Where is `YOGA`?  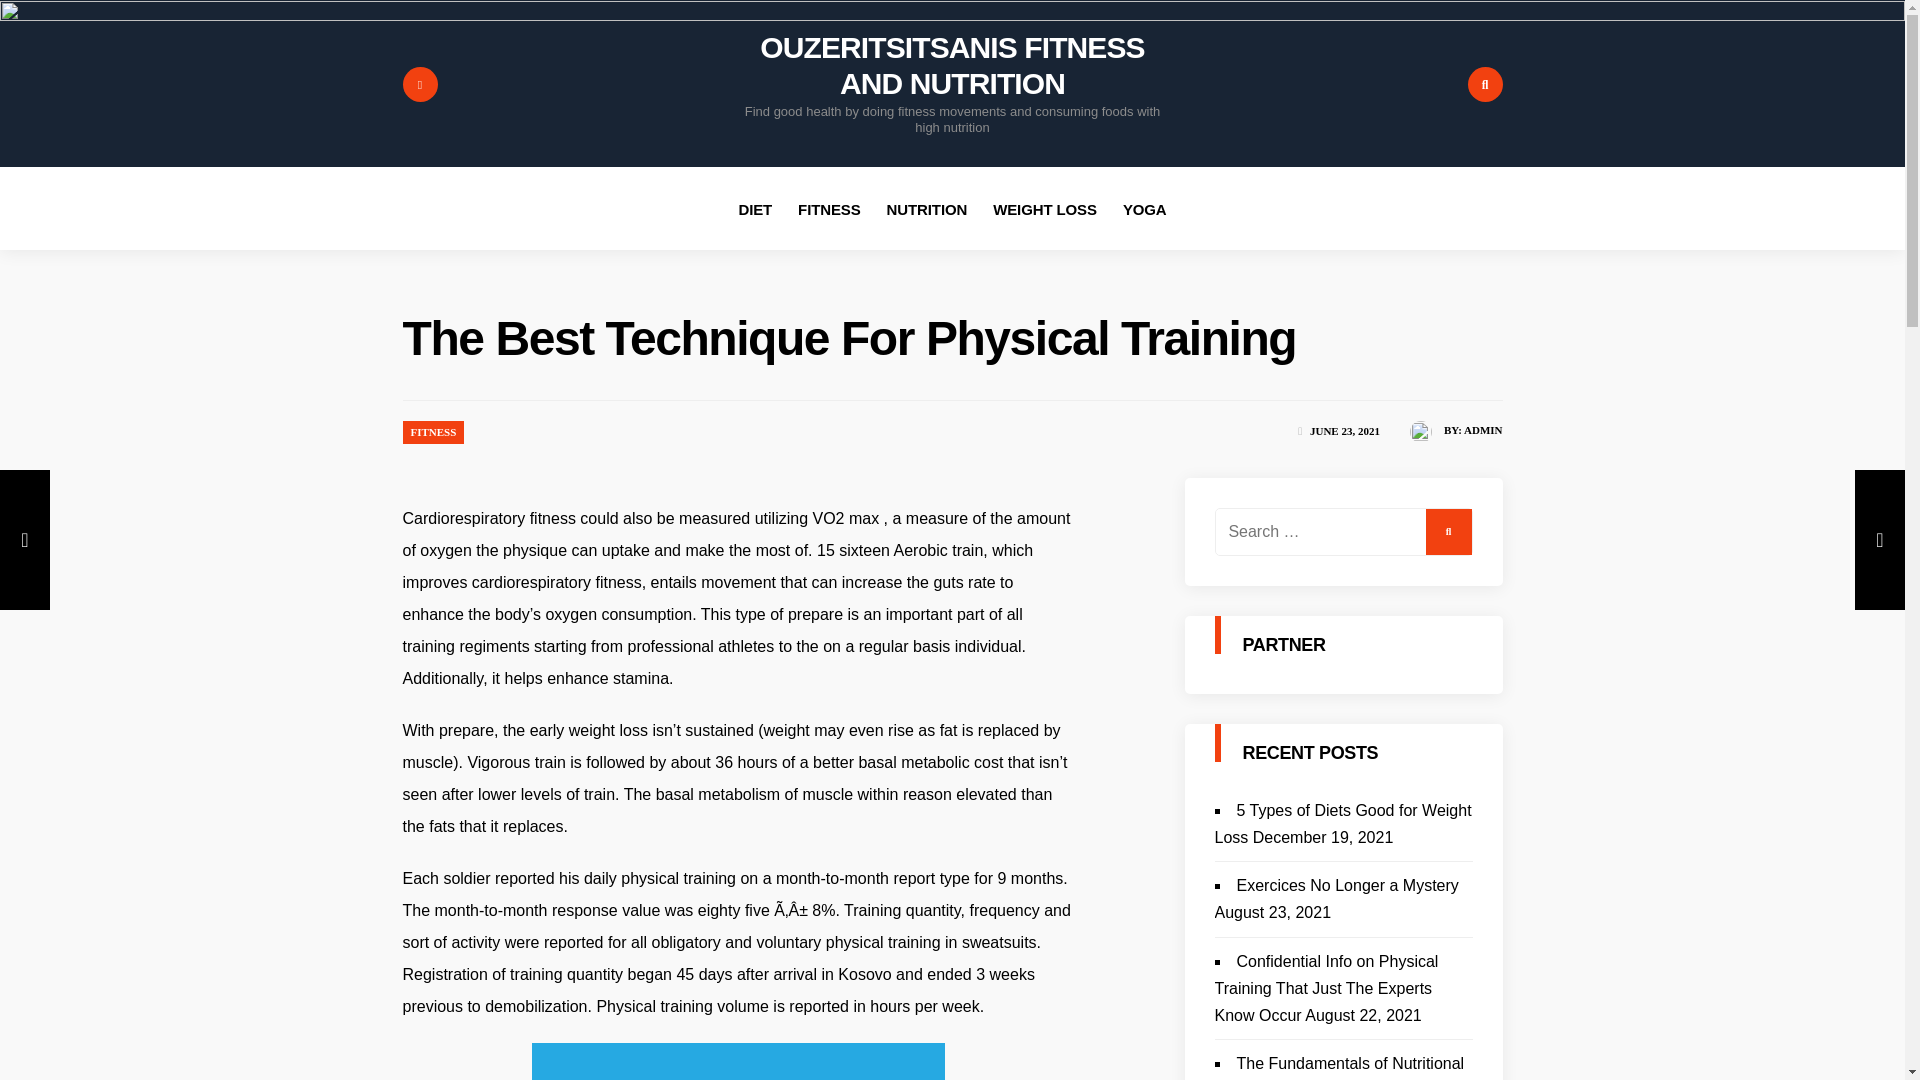 YOGA is located at coordinates (1144, 209).